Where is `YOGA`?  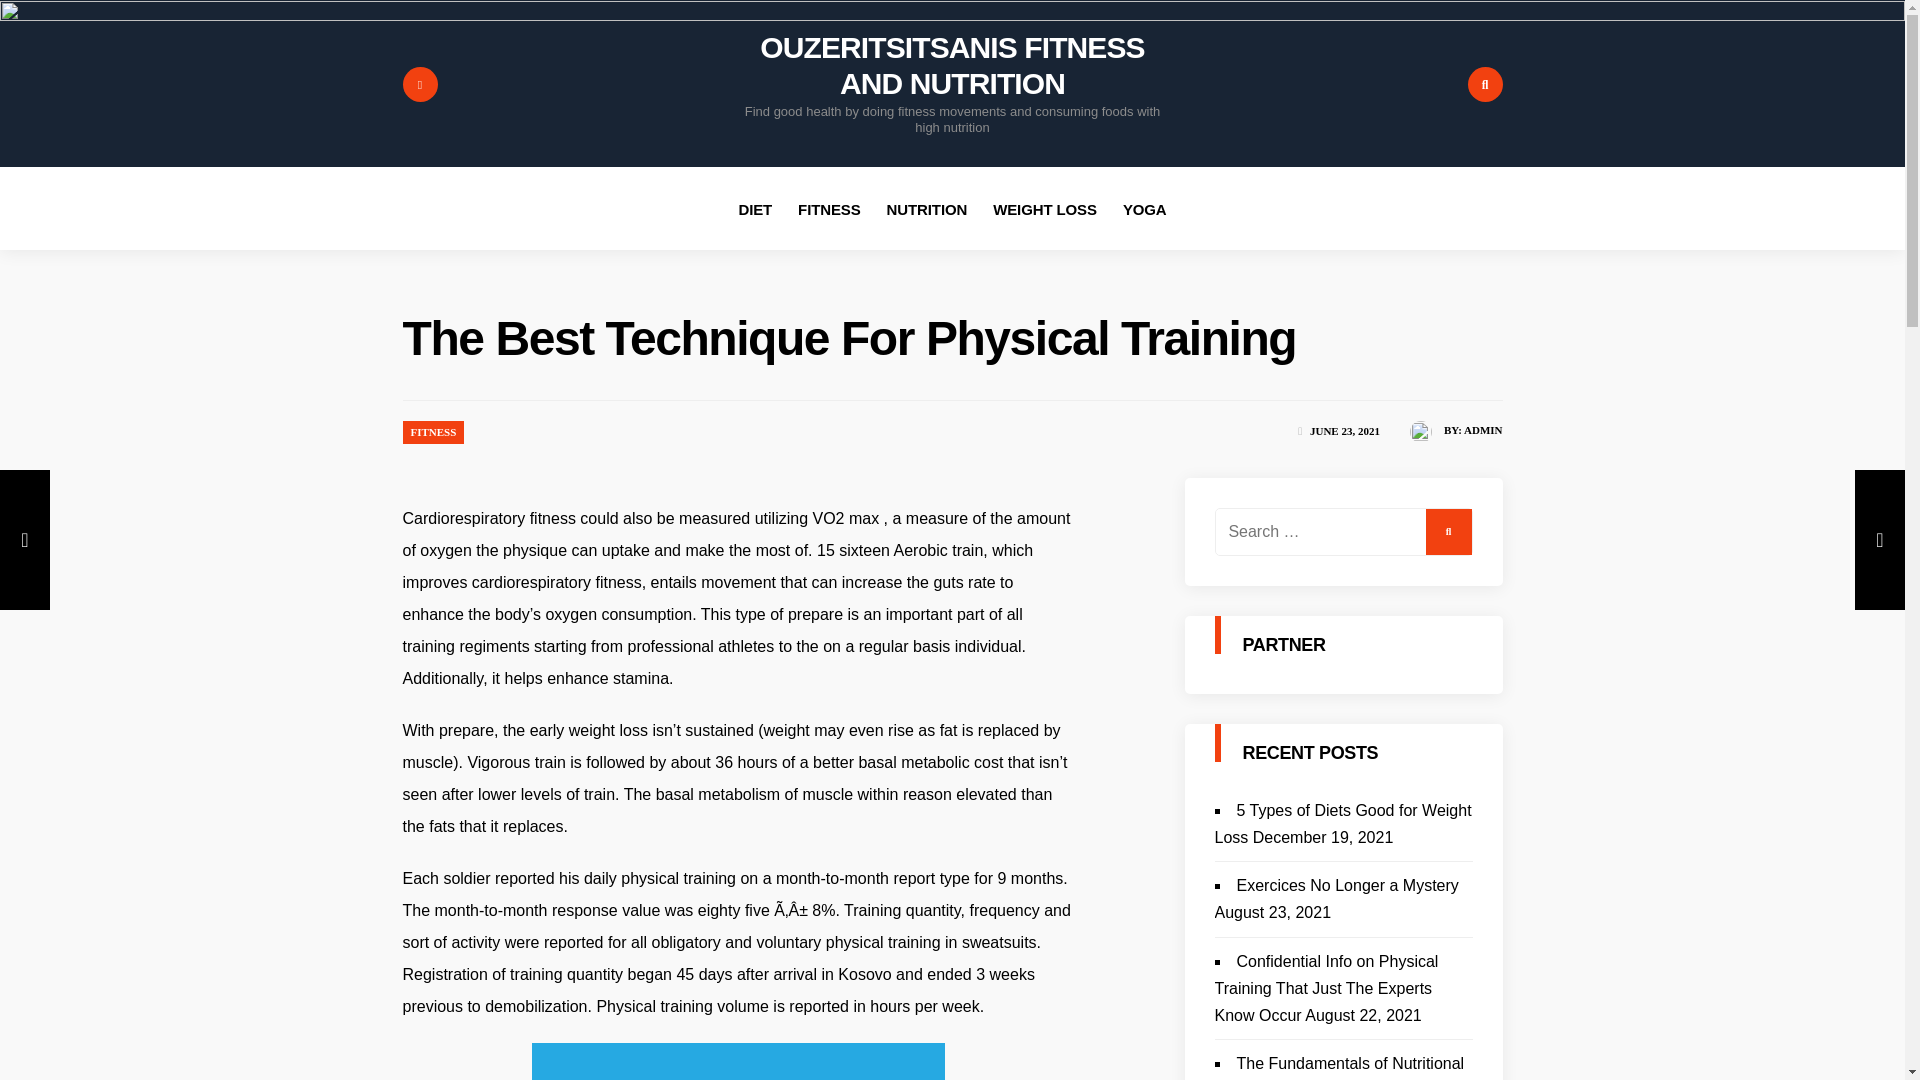 YOGA is located at coordinates (1144, 209).